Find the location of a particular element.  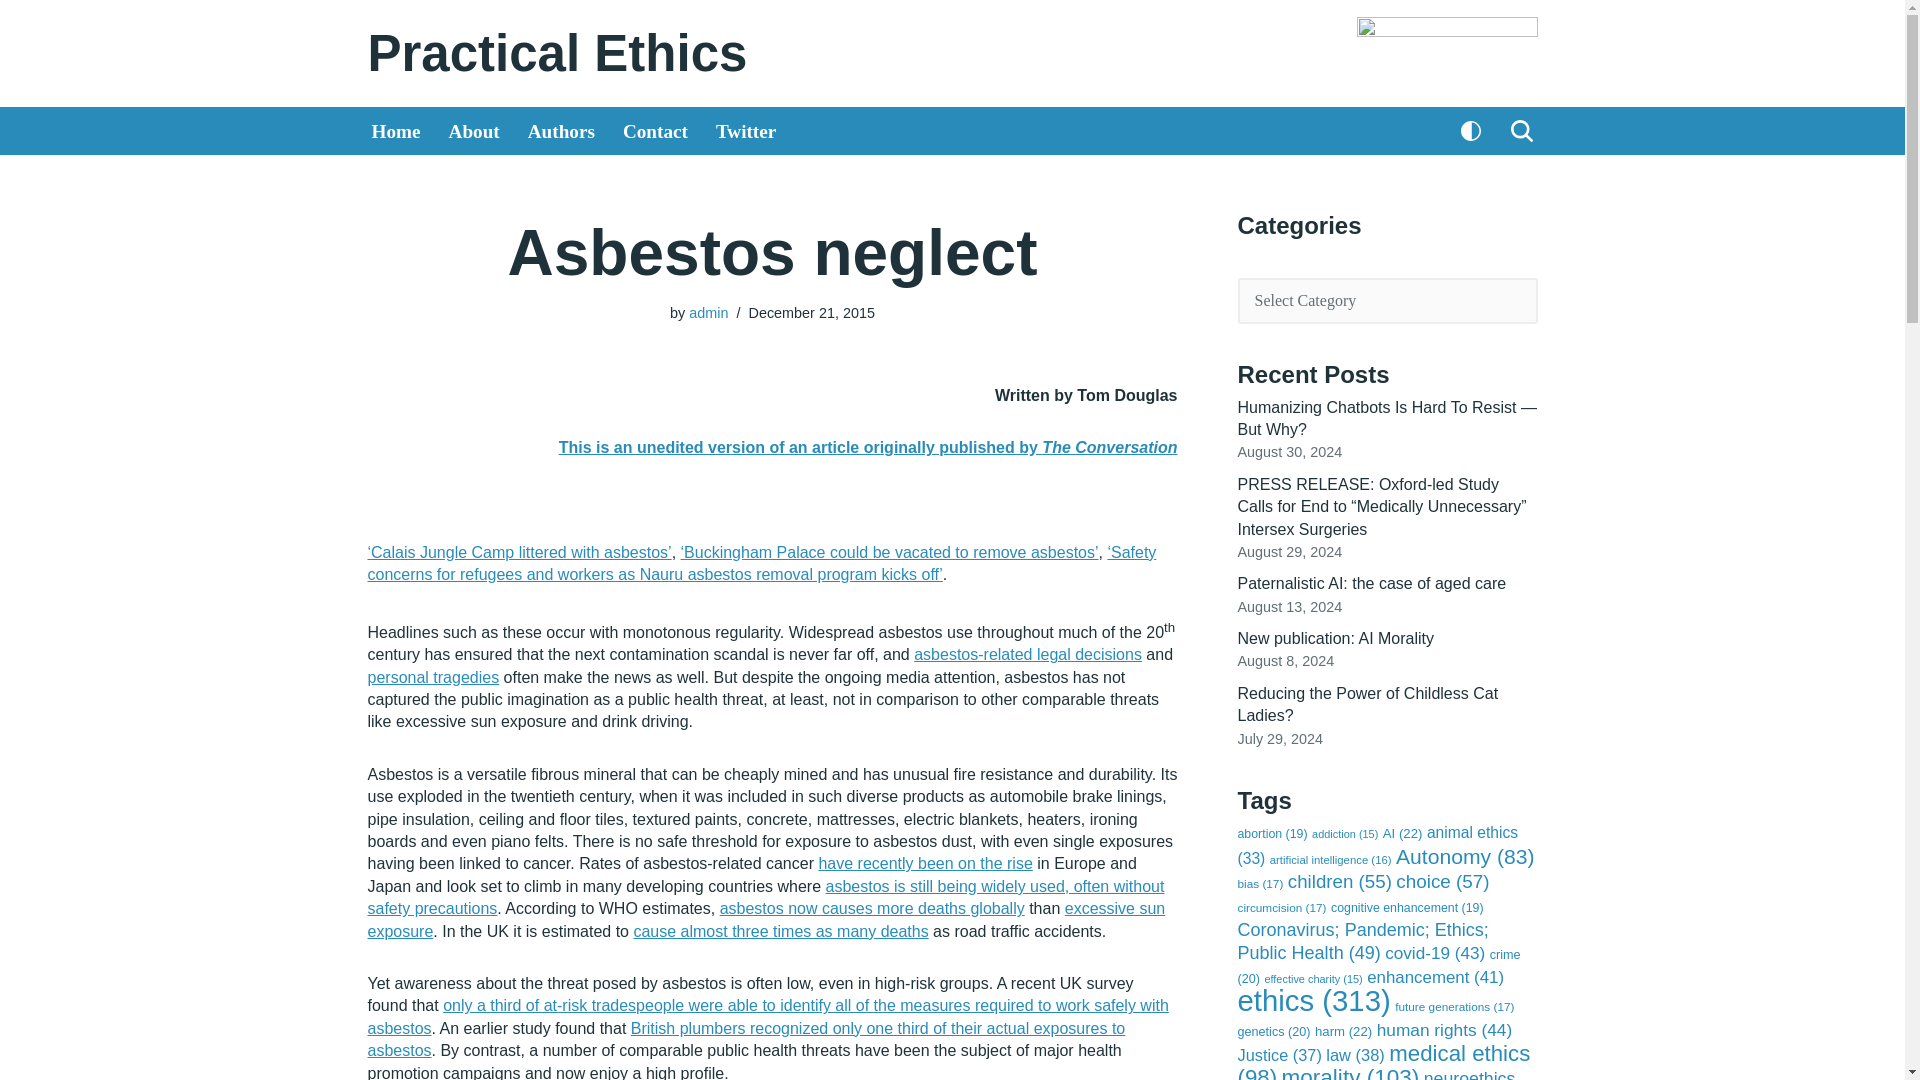

Contact is located at coordinates (654, 131).